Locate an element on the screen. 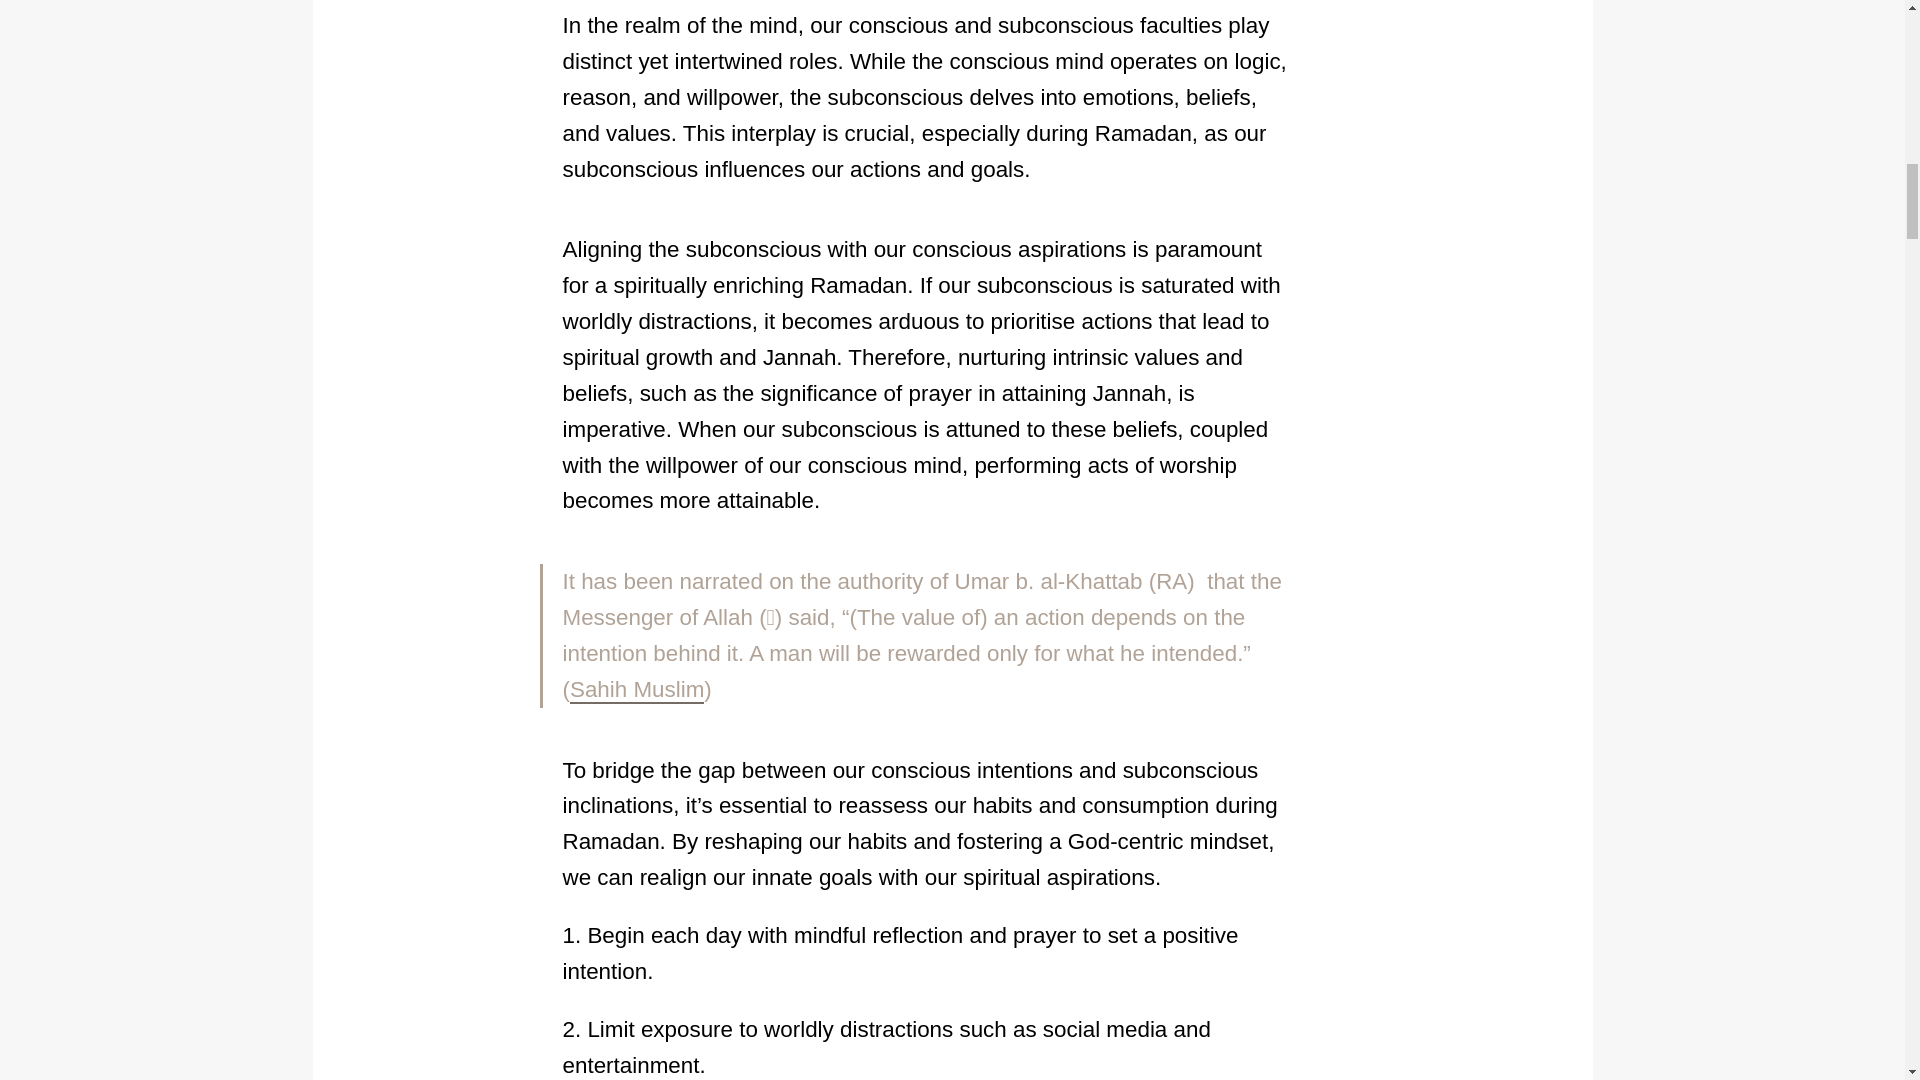 The height and width of the screenshot is (1080, 1920). Sahih Muslim is located at coordinates (637, 690).